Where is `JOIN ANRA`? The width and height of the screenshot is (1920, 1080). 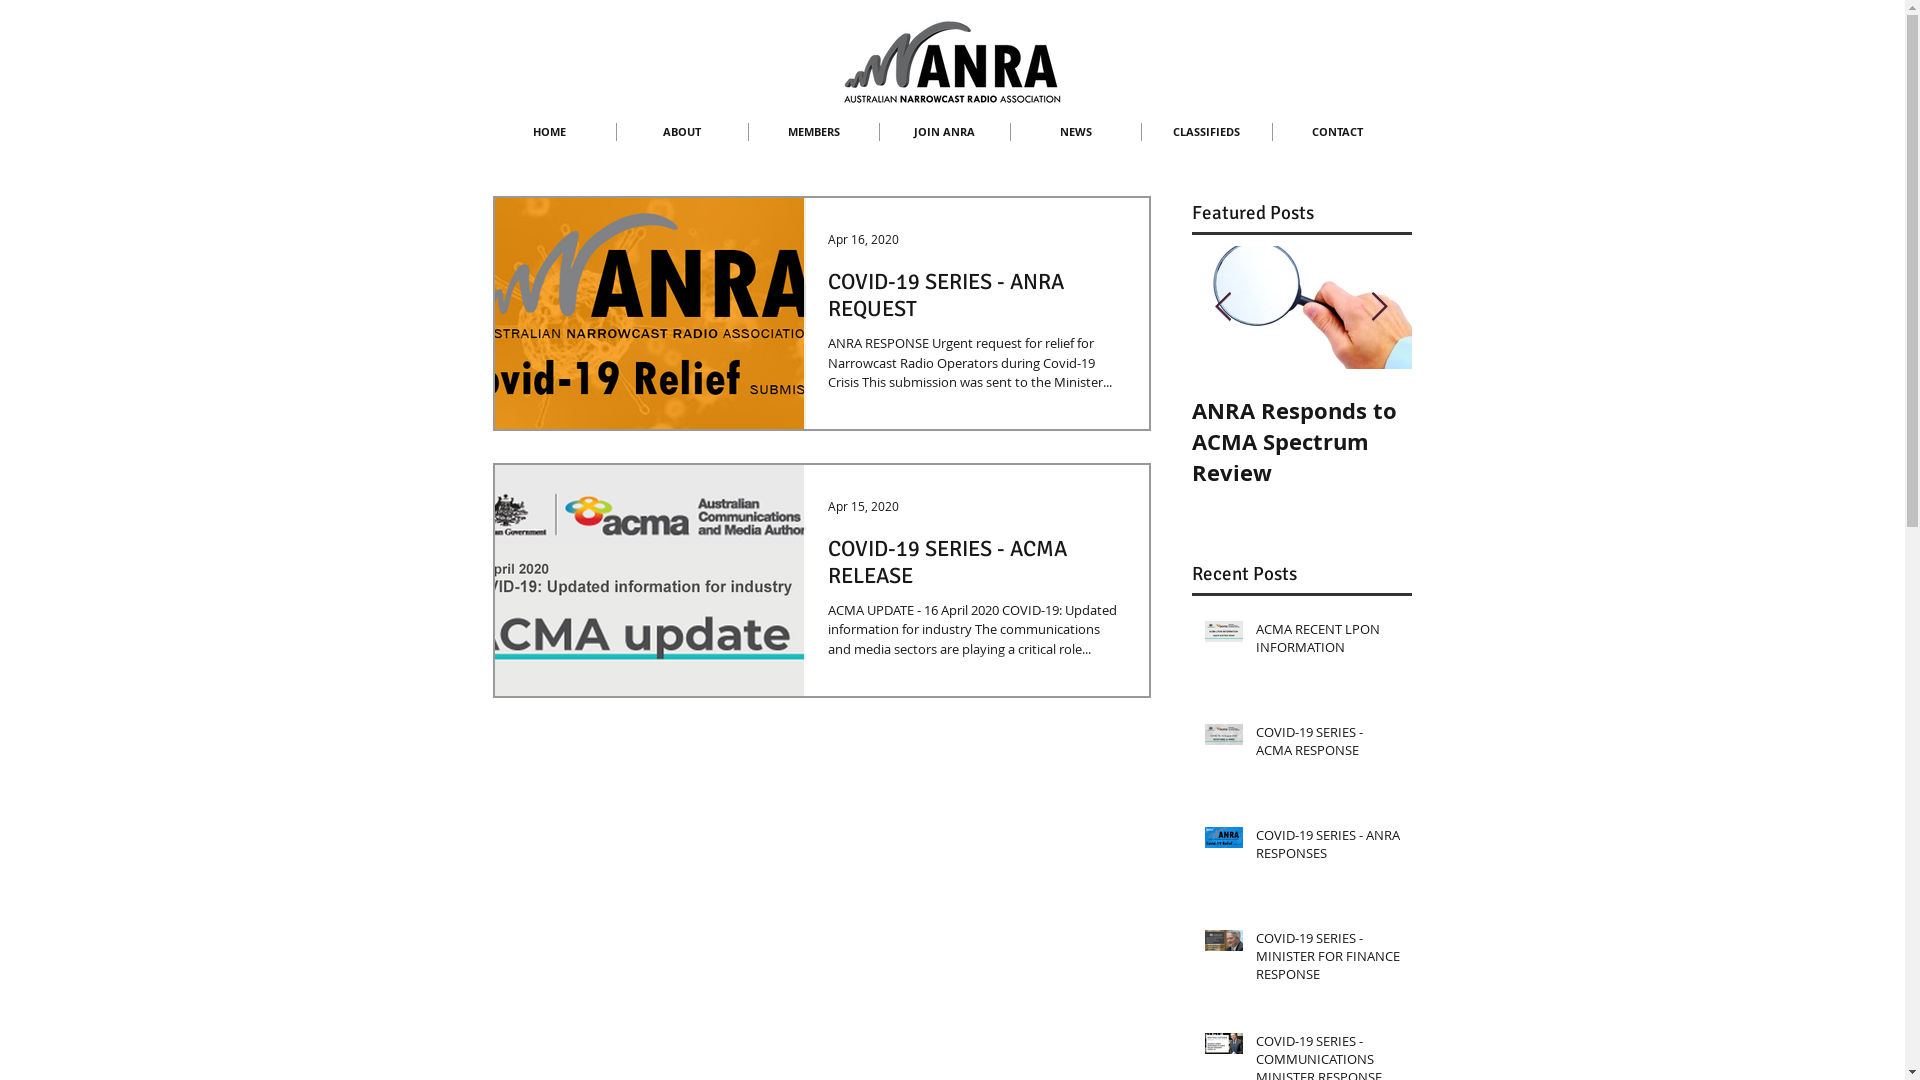
JOIN ANRA is located at coordinates (944, 132).